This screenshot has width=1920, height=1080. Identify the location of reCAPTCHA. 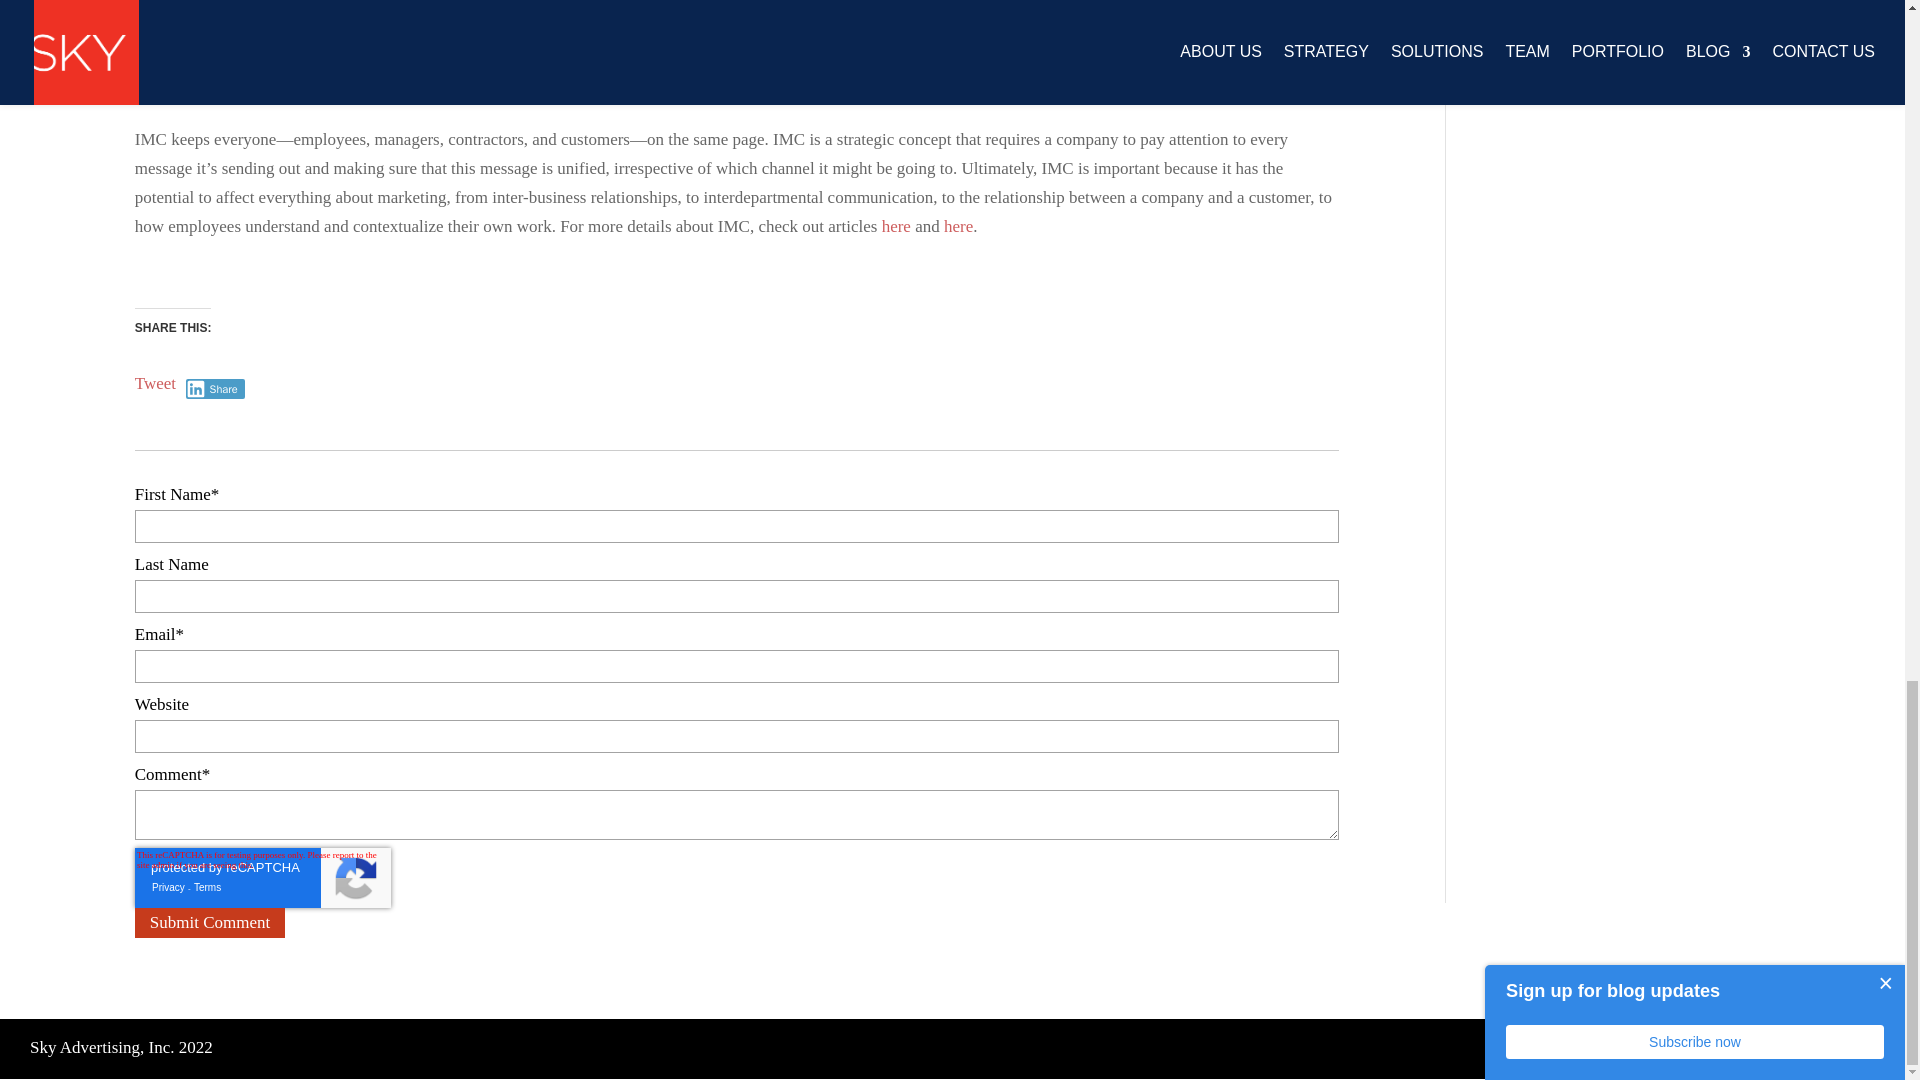
(262, 878).